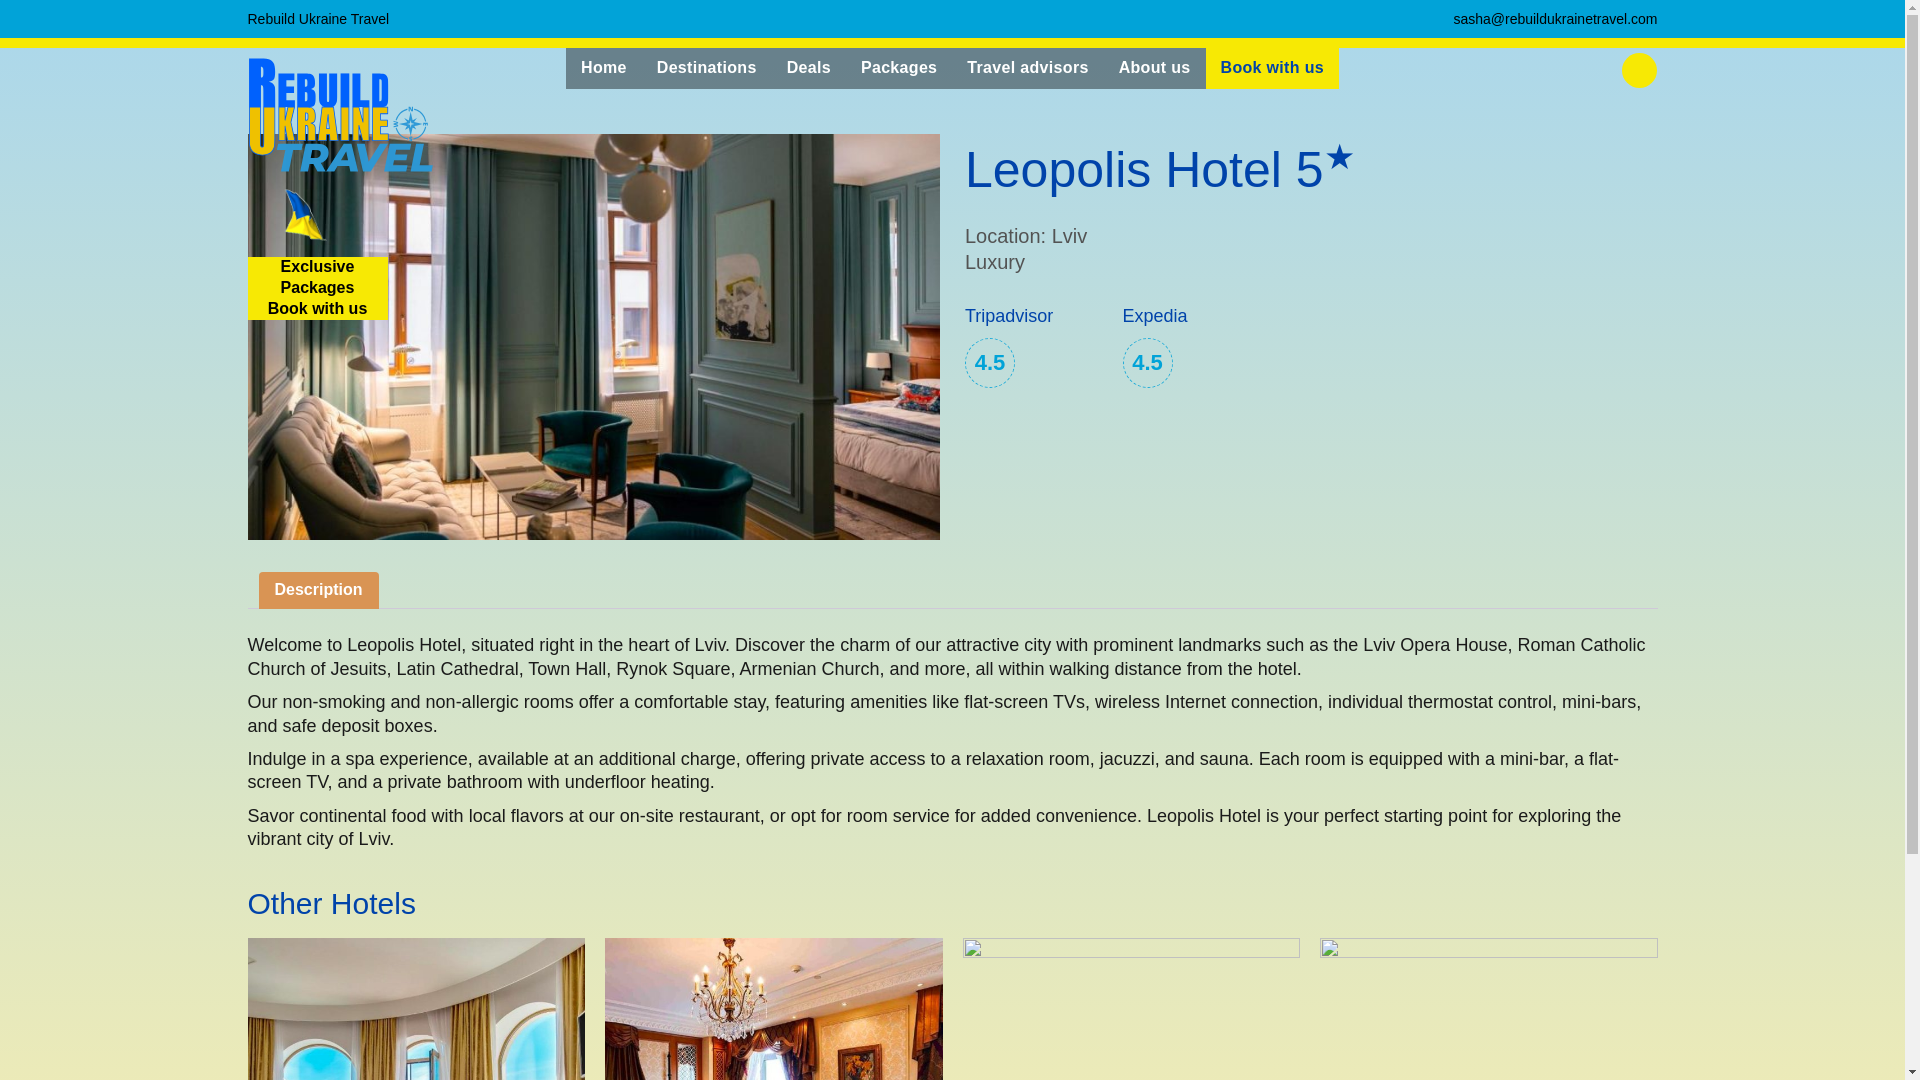 The image size is (1920, 1080). What do you see at coordinates (1154, 68) in the screenshot?
I see `About us` at bounding box center [1154, 68].